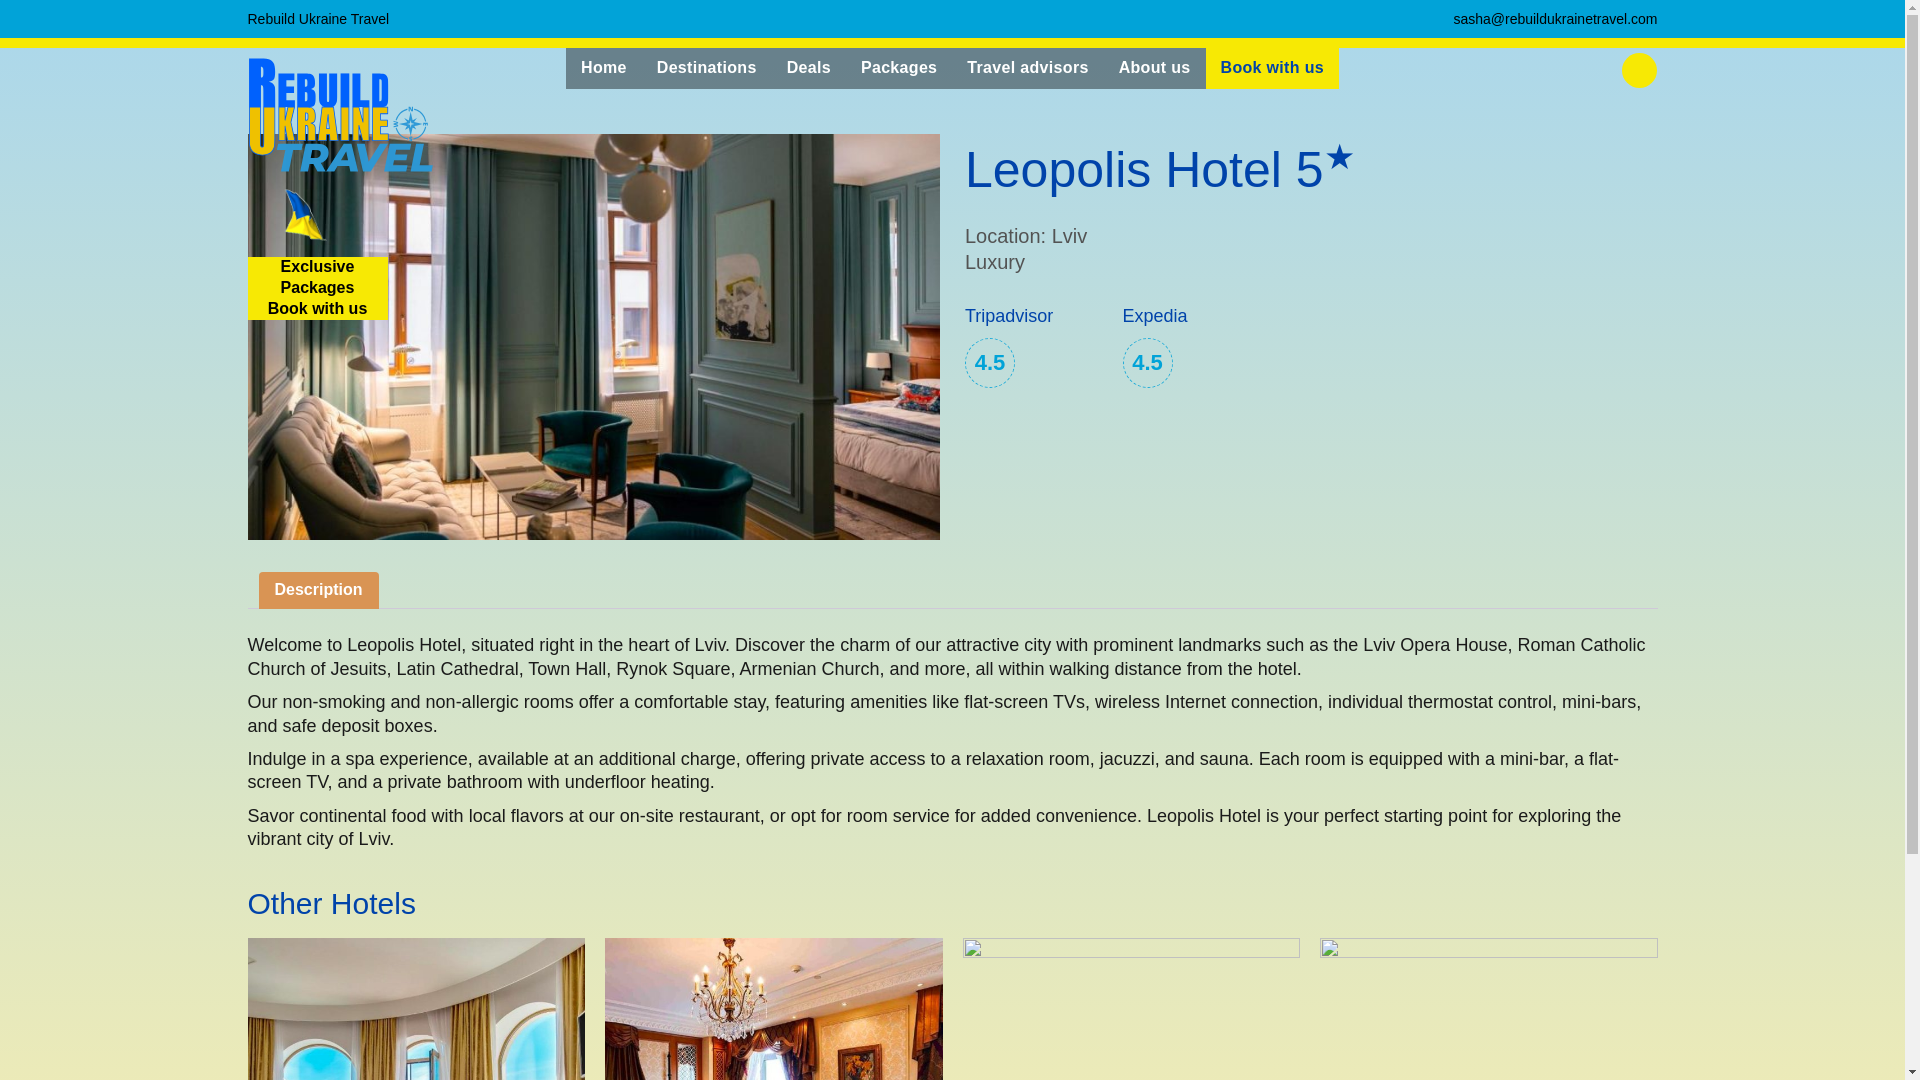 The image size is (1920, 1080). What do you see at coordinates (1154, 68) in the screenshot?
I see `About us` at bounding box center [1154, 68].